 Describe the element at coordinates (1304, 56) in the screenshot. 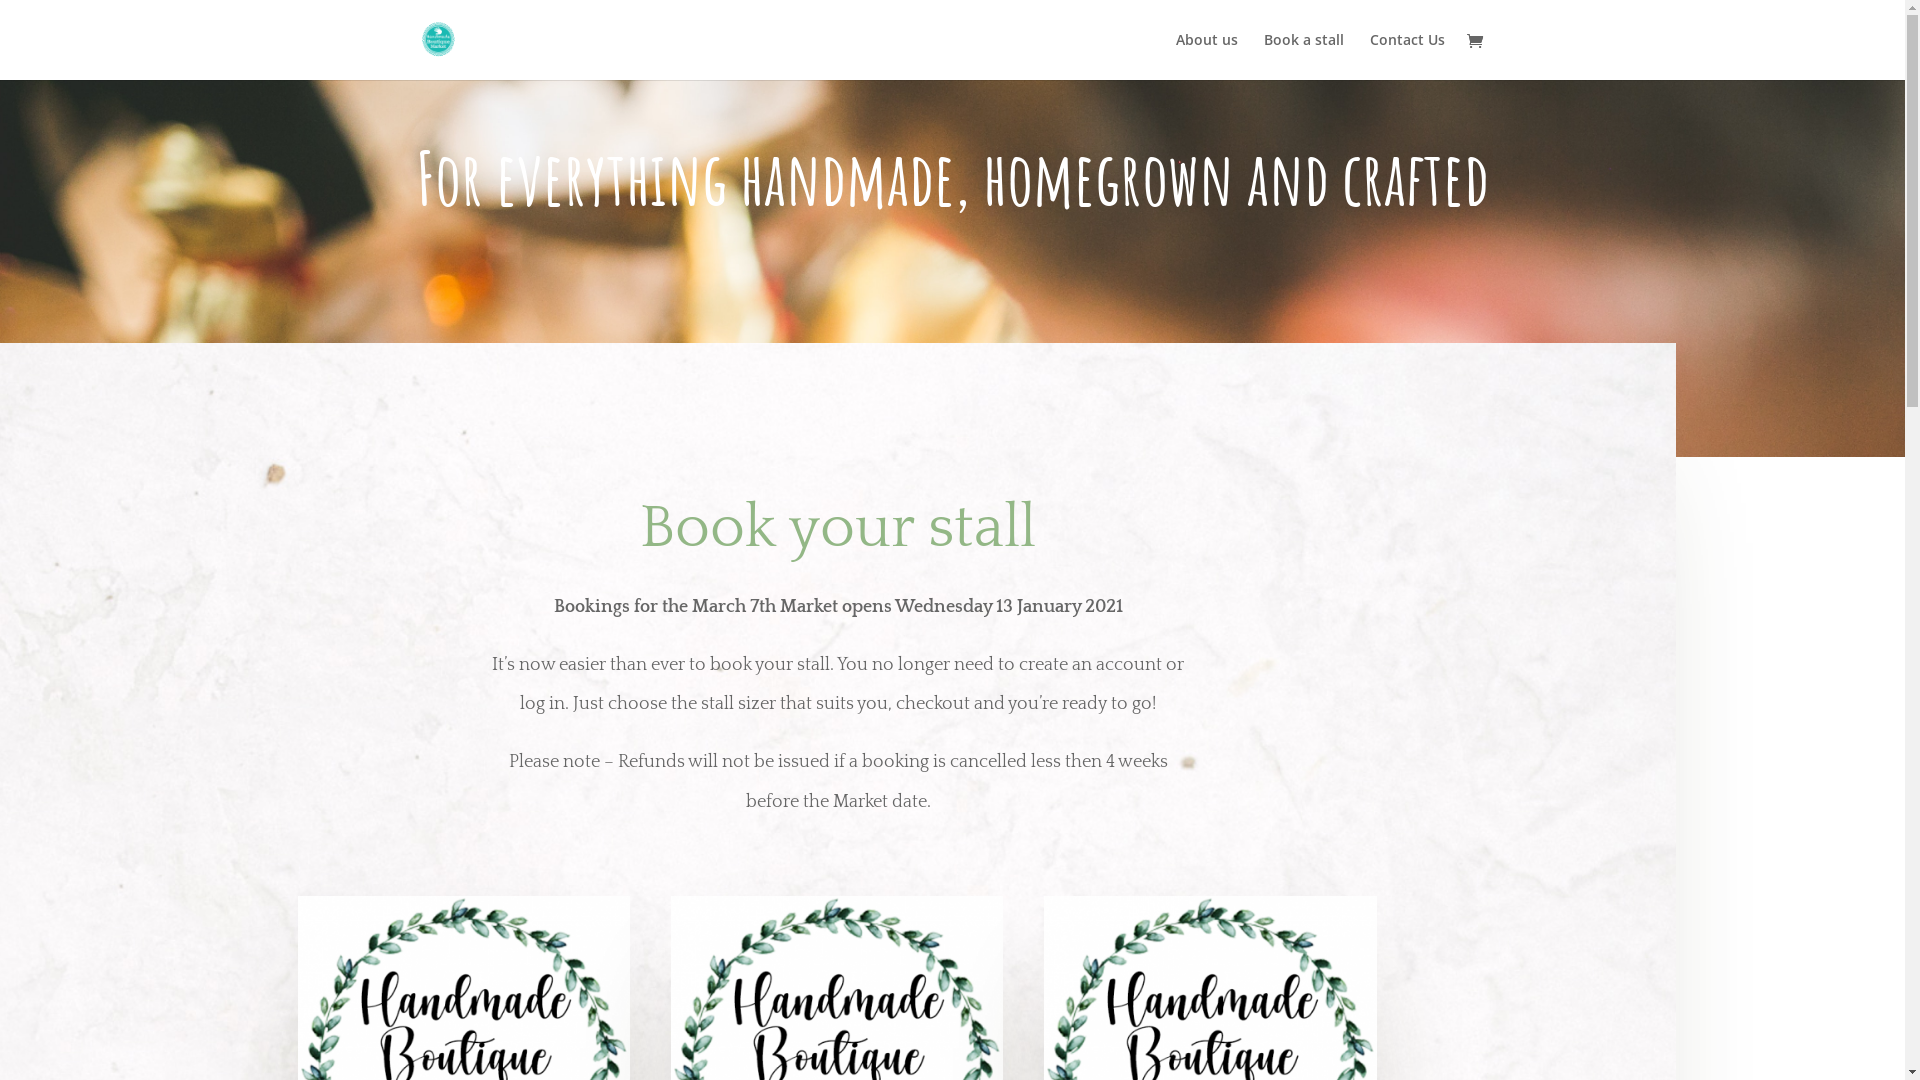

I see `Book a stall` at that location.